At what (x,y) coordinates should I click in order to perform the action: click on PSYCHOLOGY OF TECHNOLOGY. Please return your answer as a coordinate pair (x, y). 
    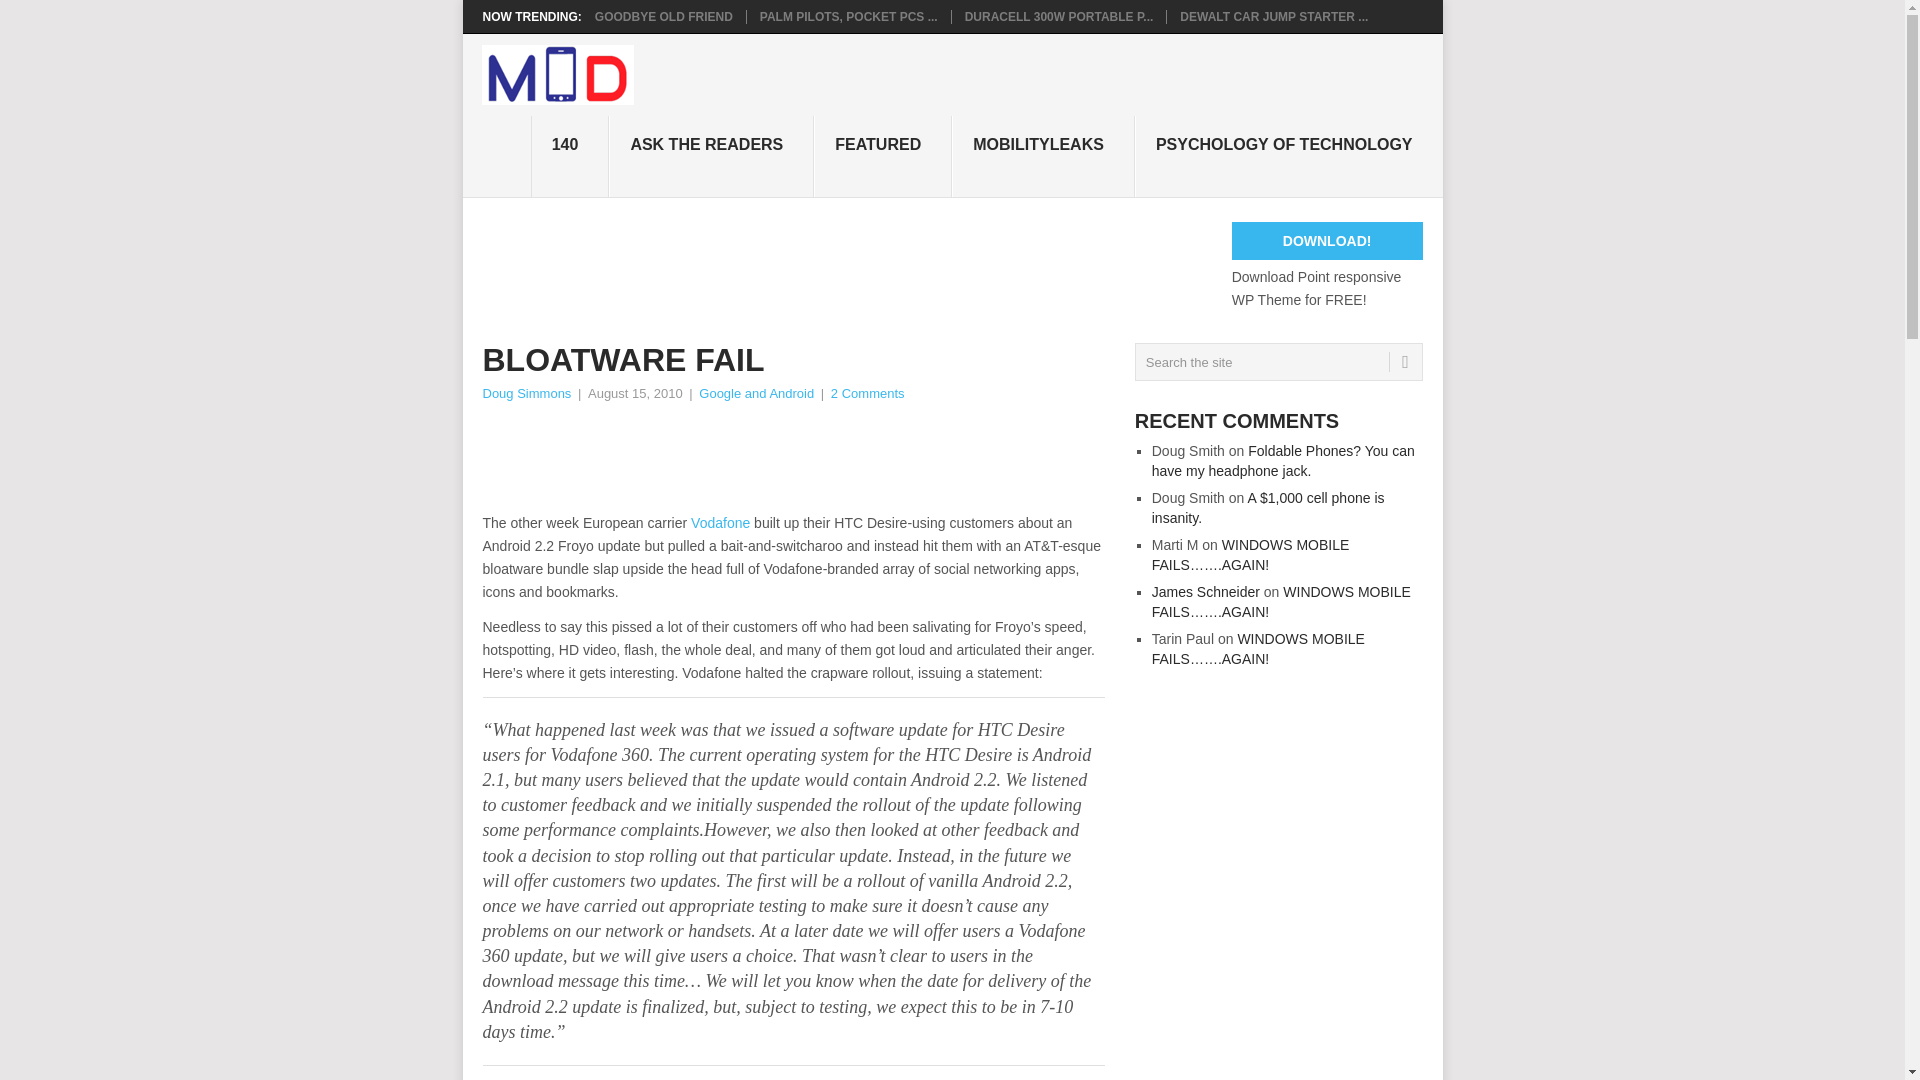
    Looking at the image, I should click on (1288, 156).